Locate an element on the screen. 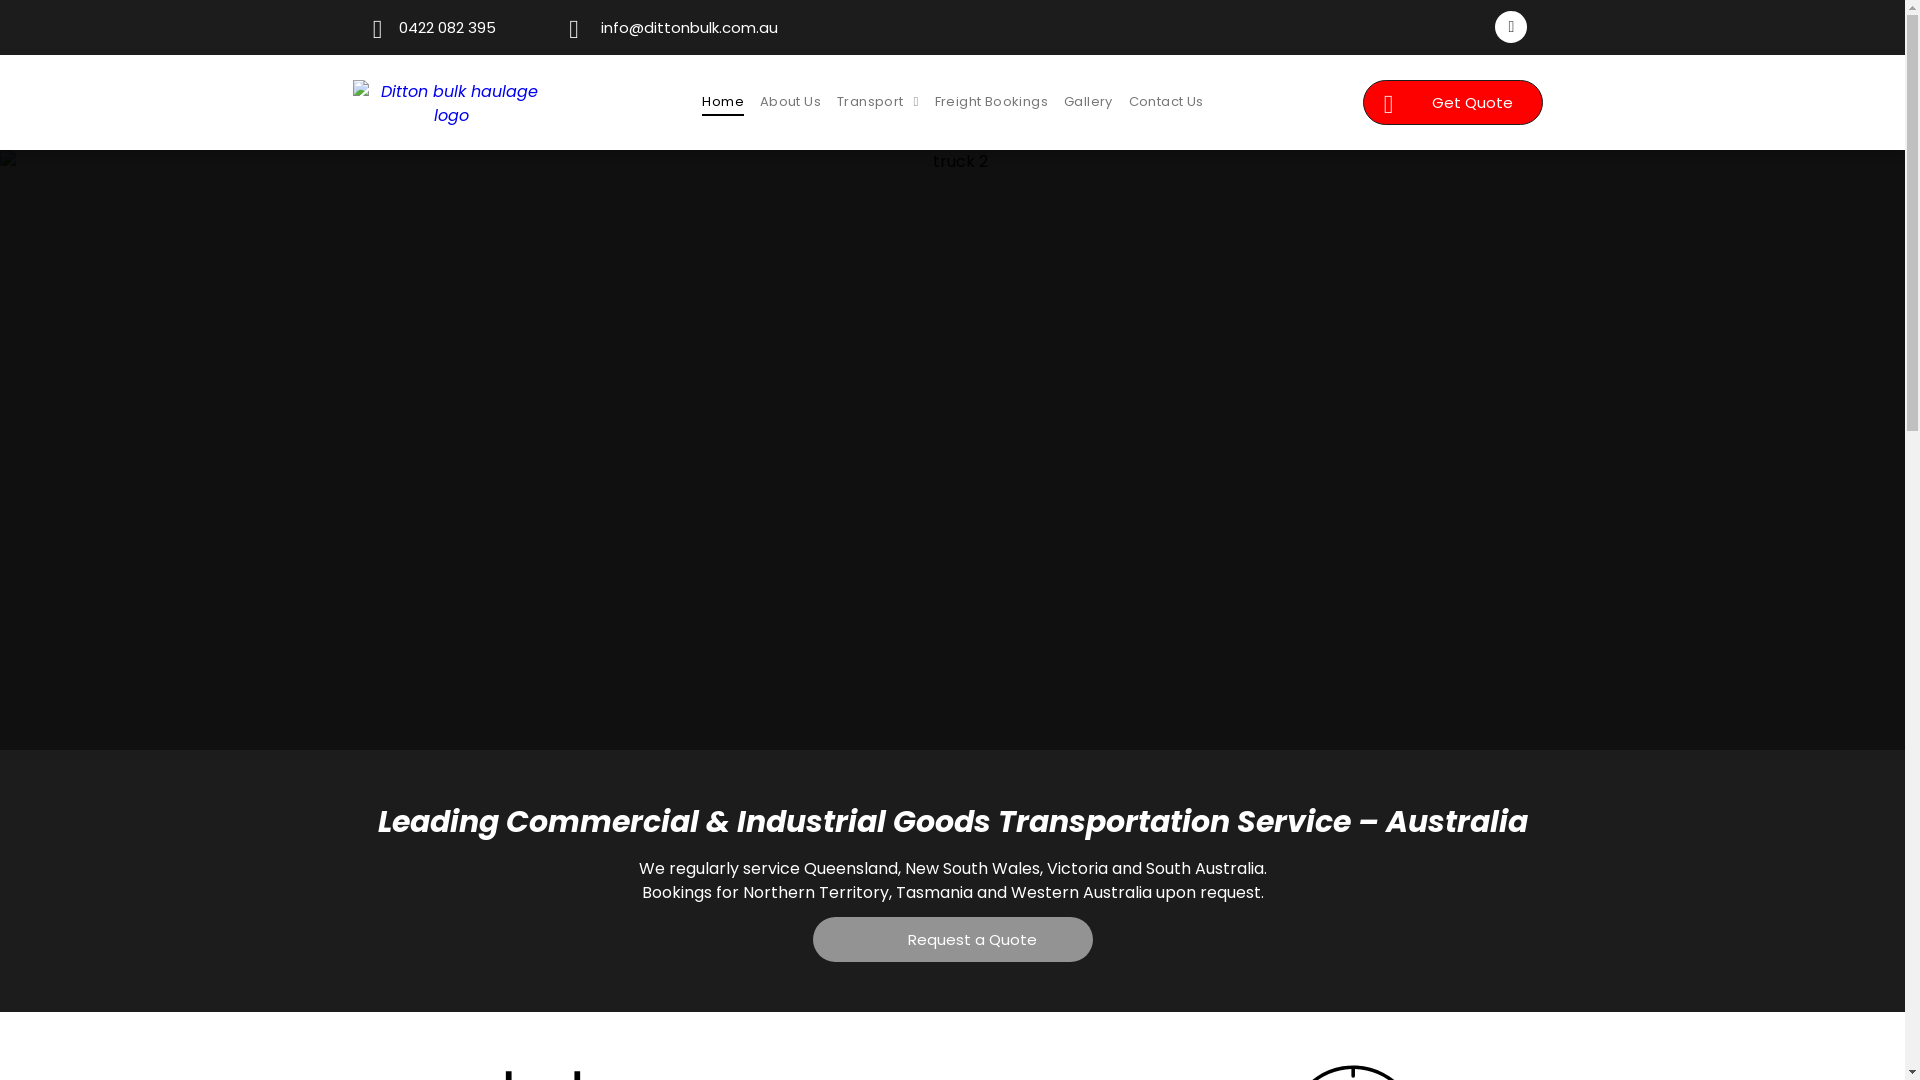 This screenshot has width=1920, height=1080. About Us is located at coordinates (790, 102).